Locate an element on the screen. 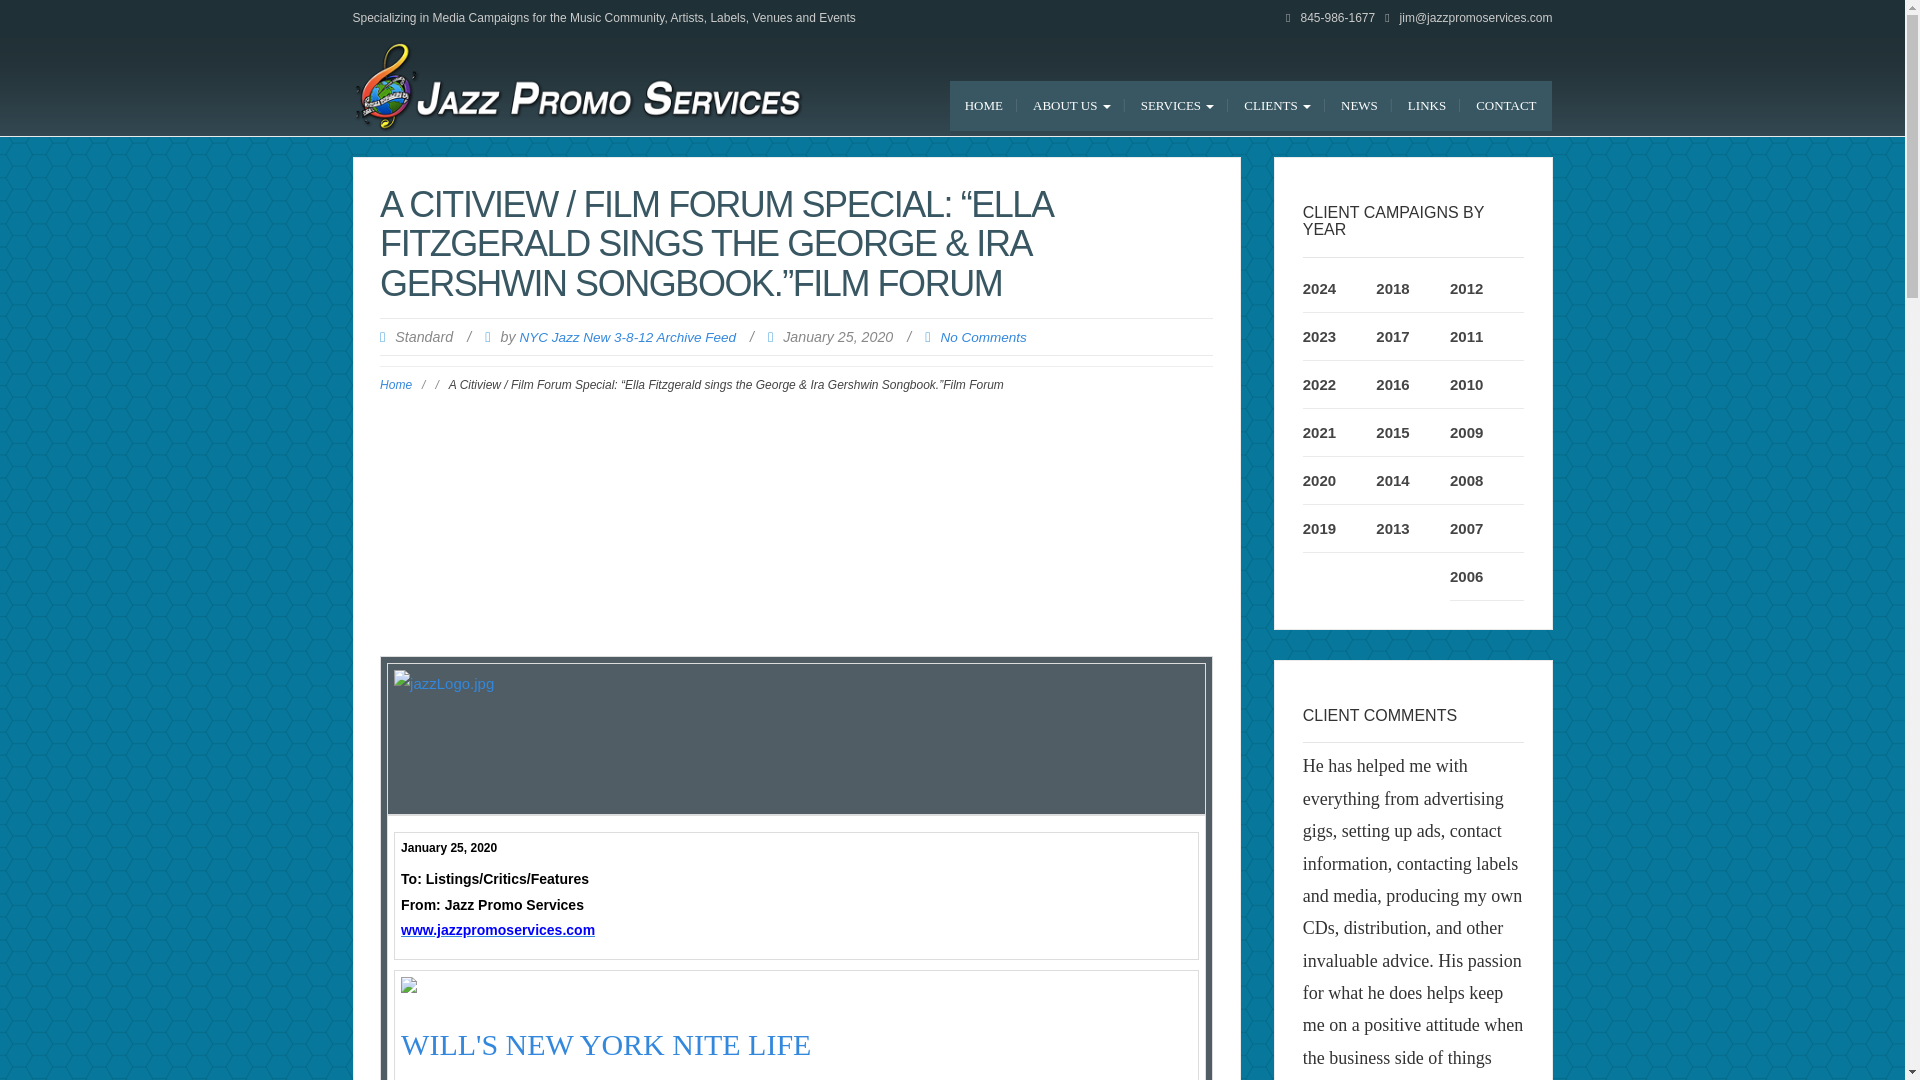  About Us is located at coordinates (1071, 106).